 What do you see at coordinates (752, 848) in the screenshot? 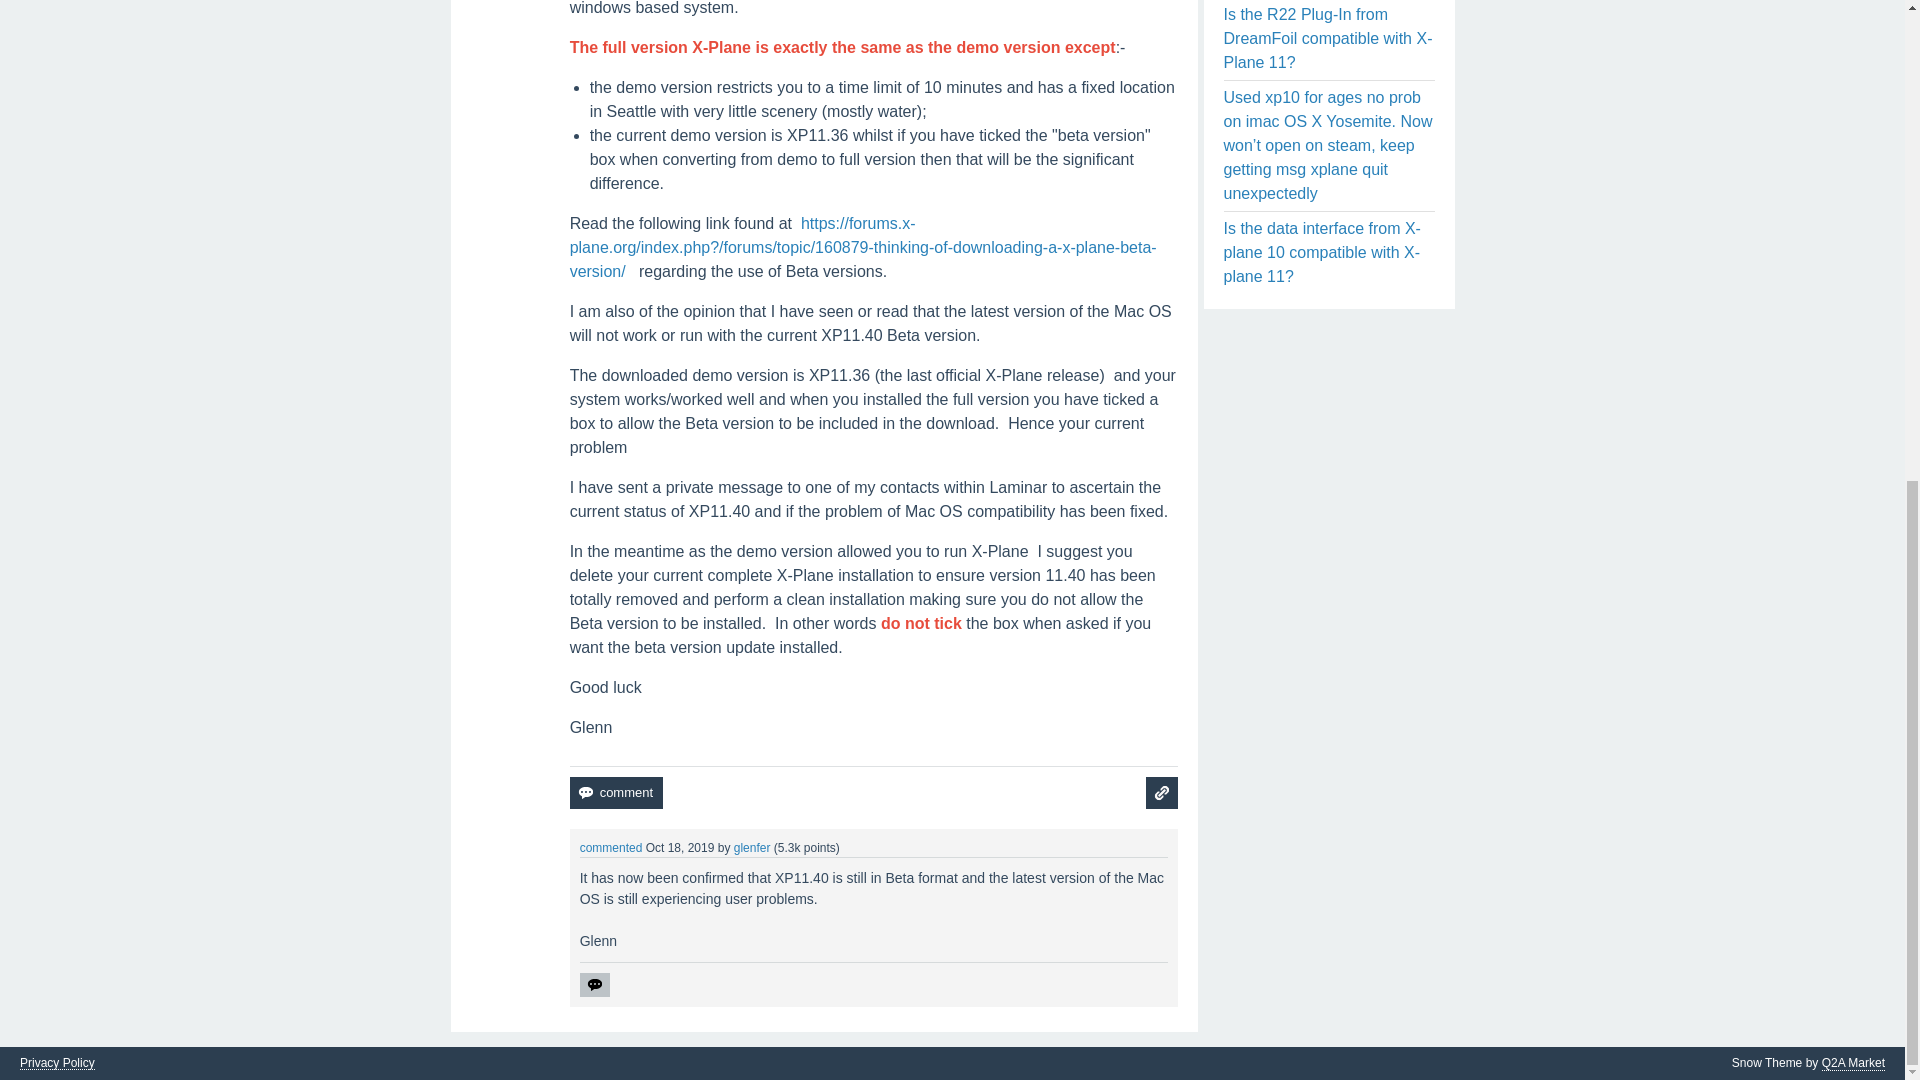
I see `glenfer` at bounding box center [752, 848].